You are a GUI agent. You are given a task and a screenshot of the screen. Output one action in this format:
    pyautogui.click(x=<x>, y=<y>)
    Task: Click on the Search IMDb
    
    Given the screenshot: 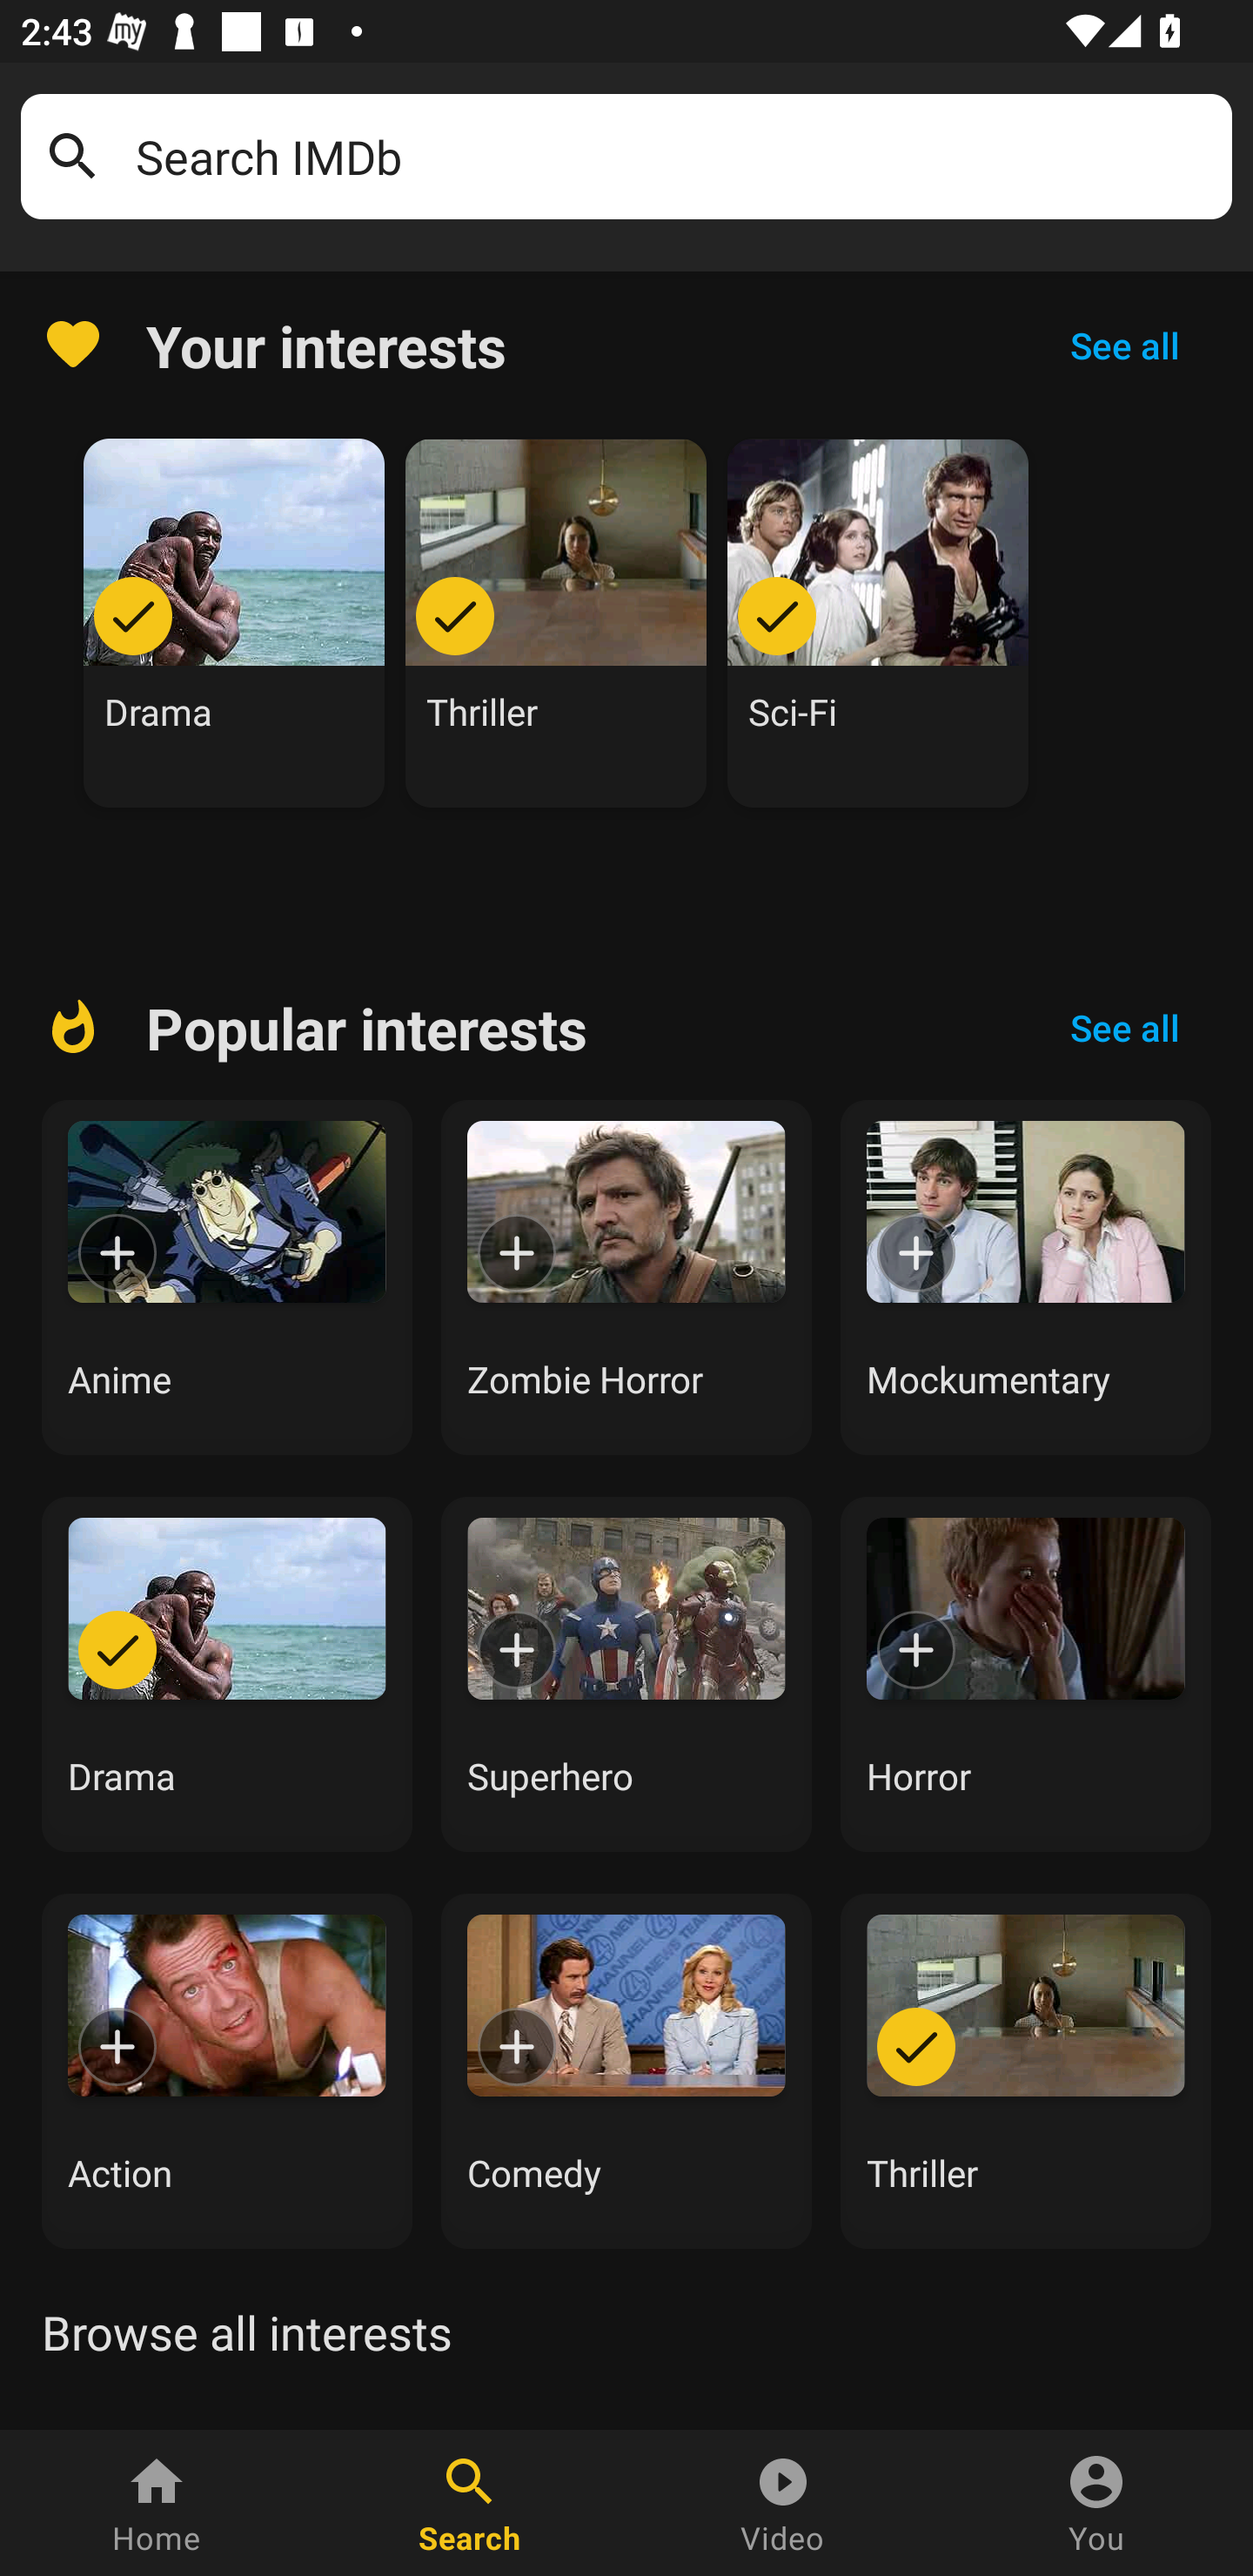 What is the action you would take?
    pyautogui.click(x=673, y=157)
    